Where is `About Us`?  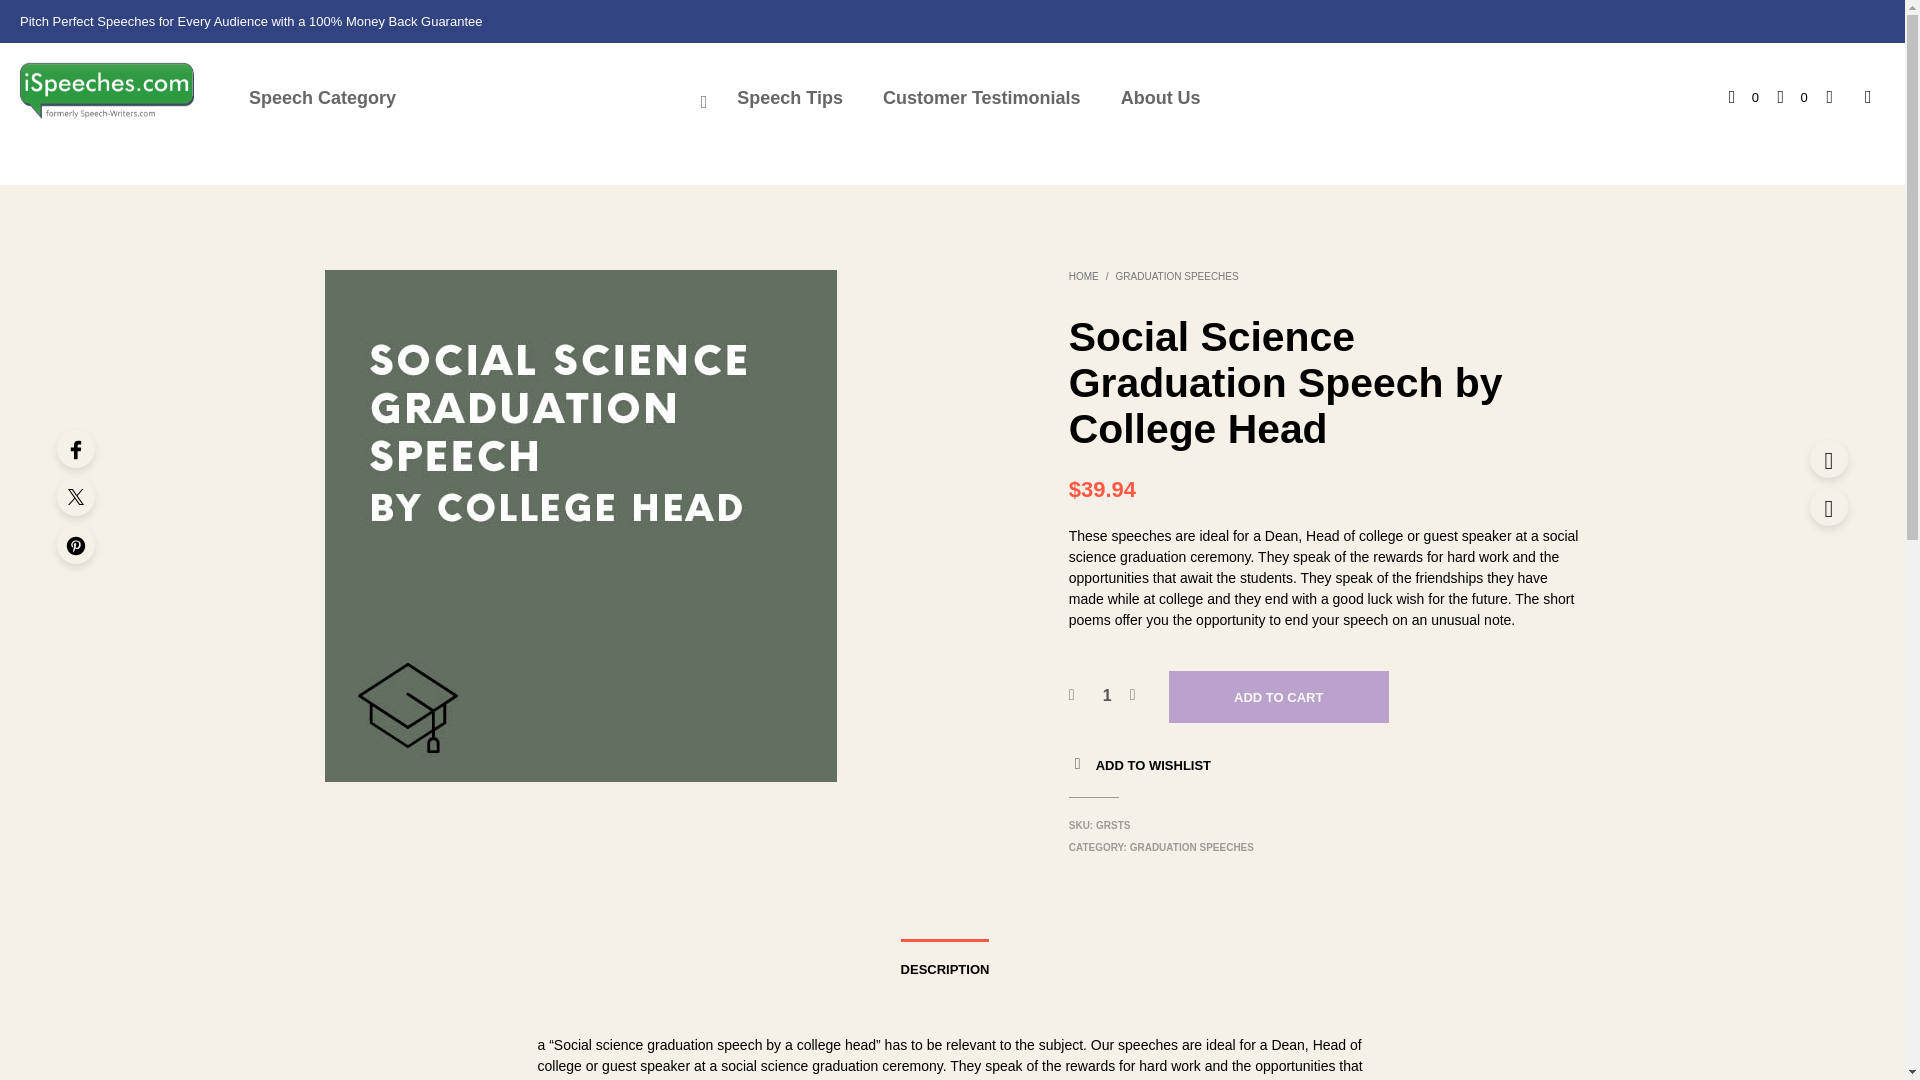
About Us is located at coordinates (1278, 696).